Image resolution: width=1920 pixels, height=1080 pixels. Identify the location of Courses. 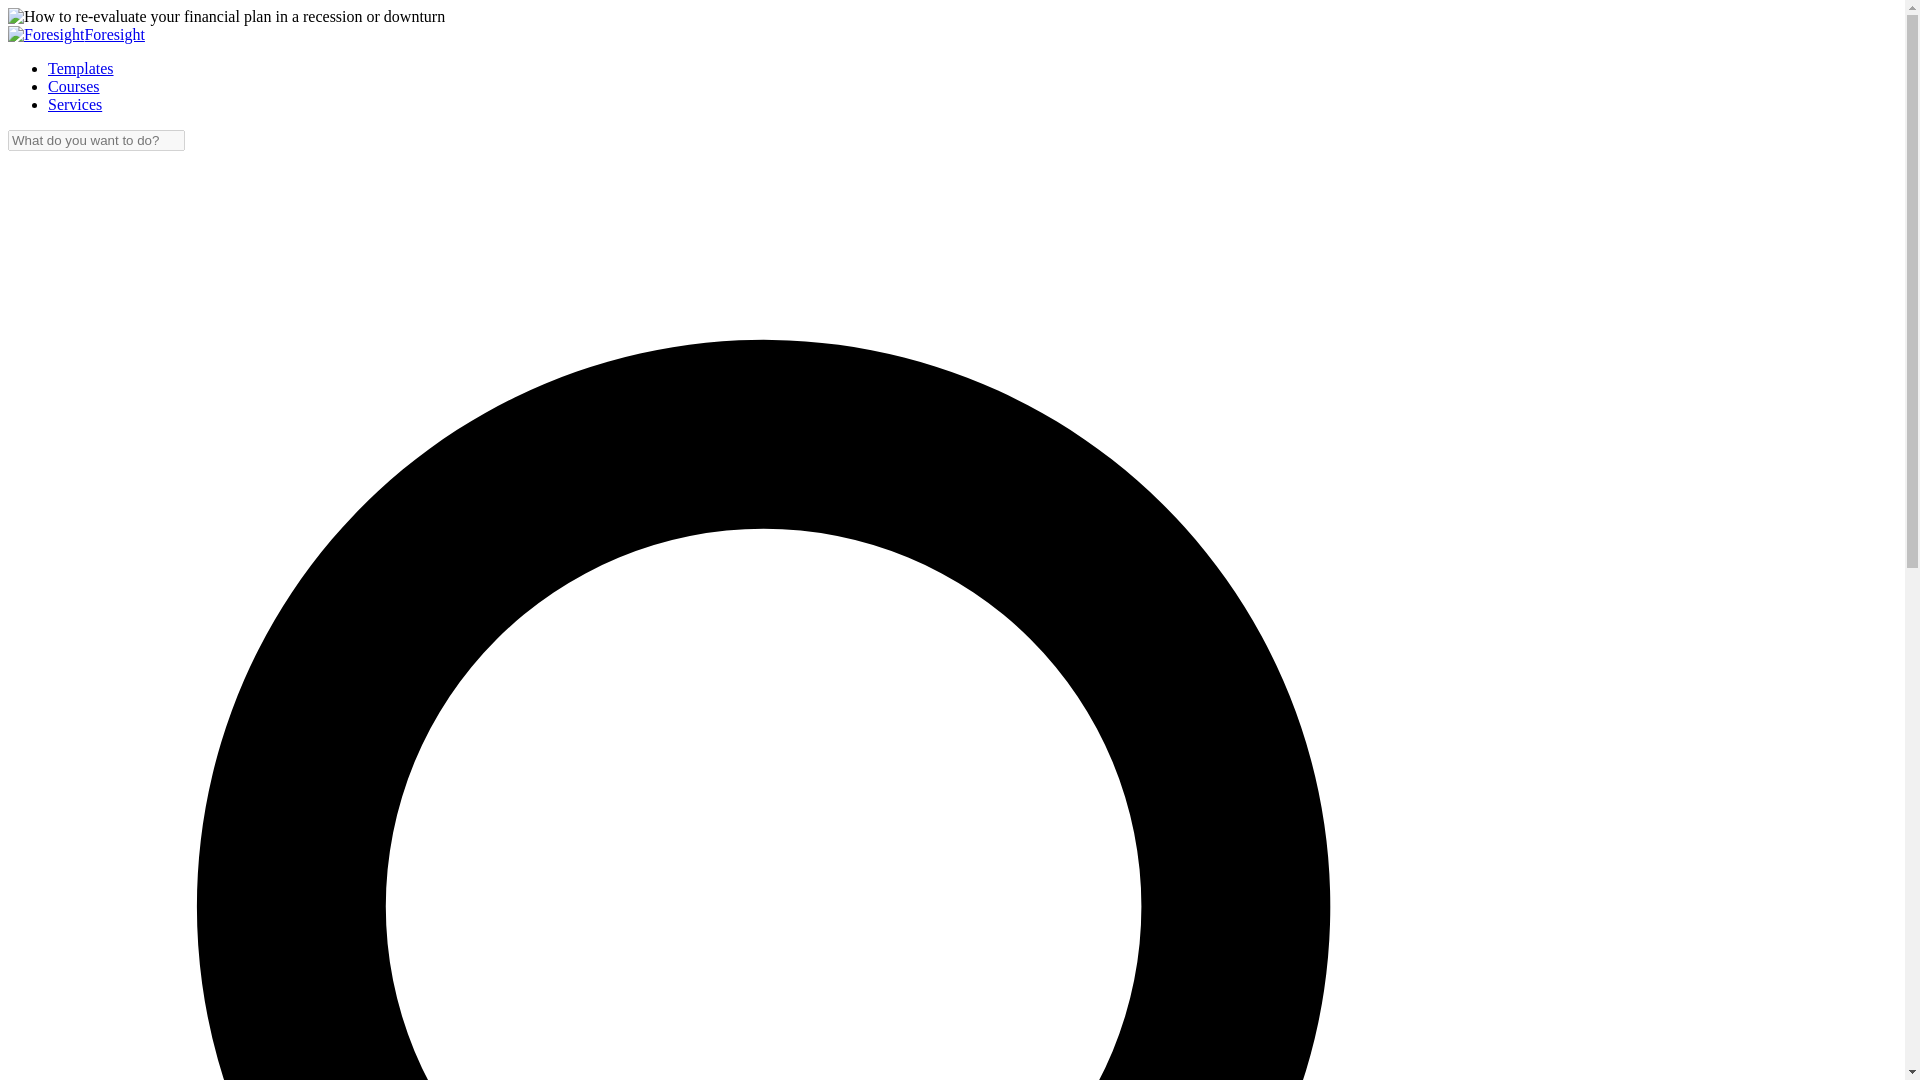
(74, 86).